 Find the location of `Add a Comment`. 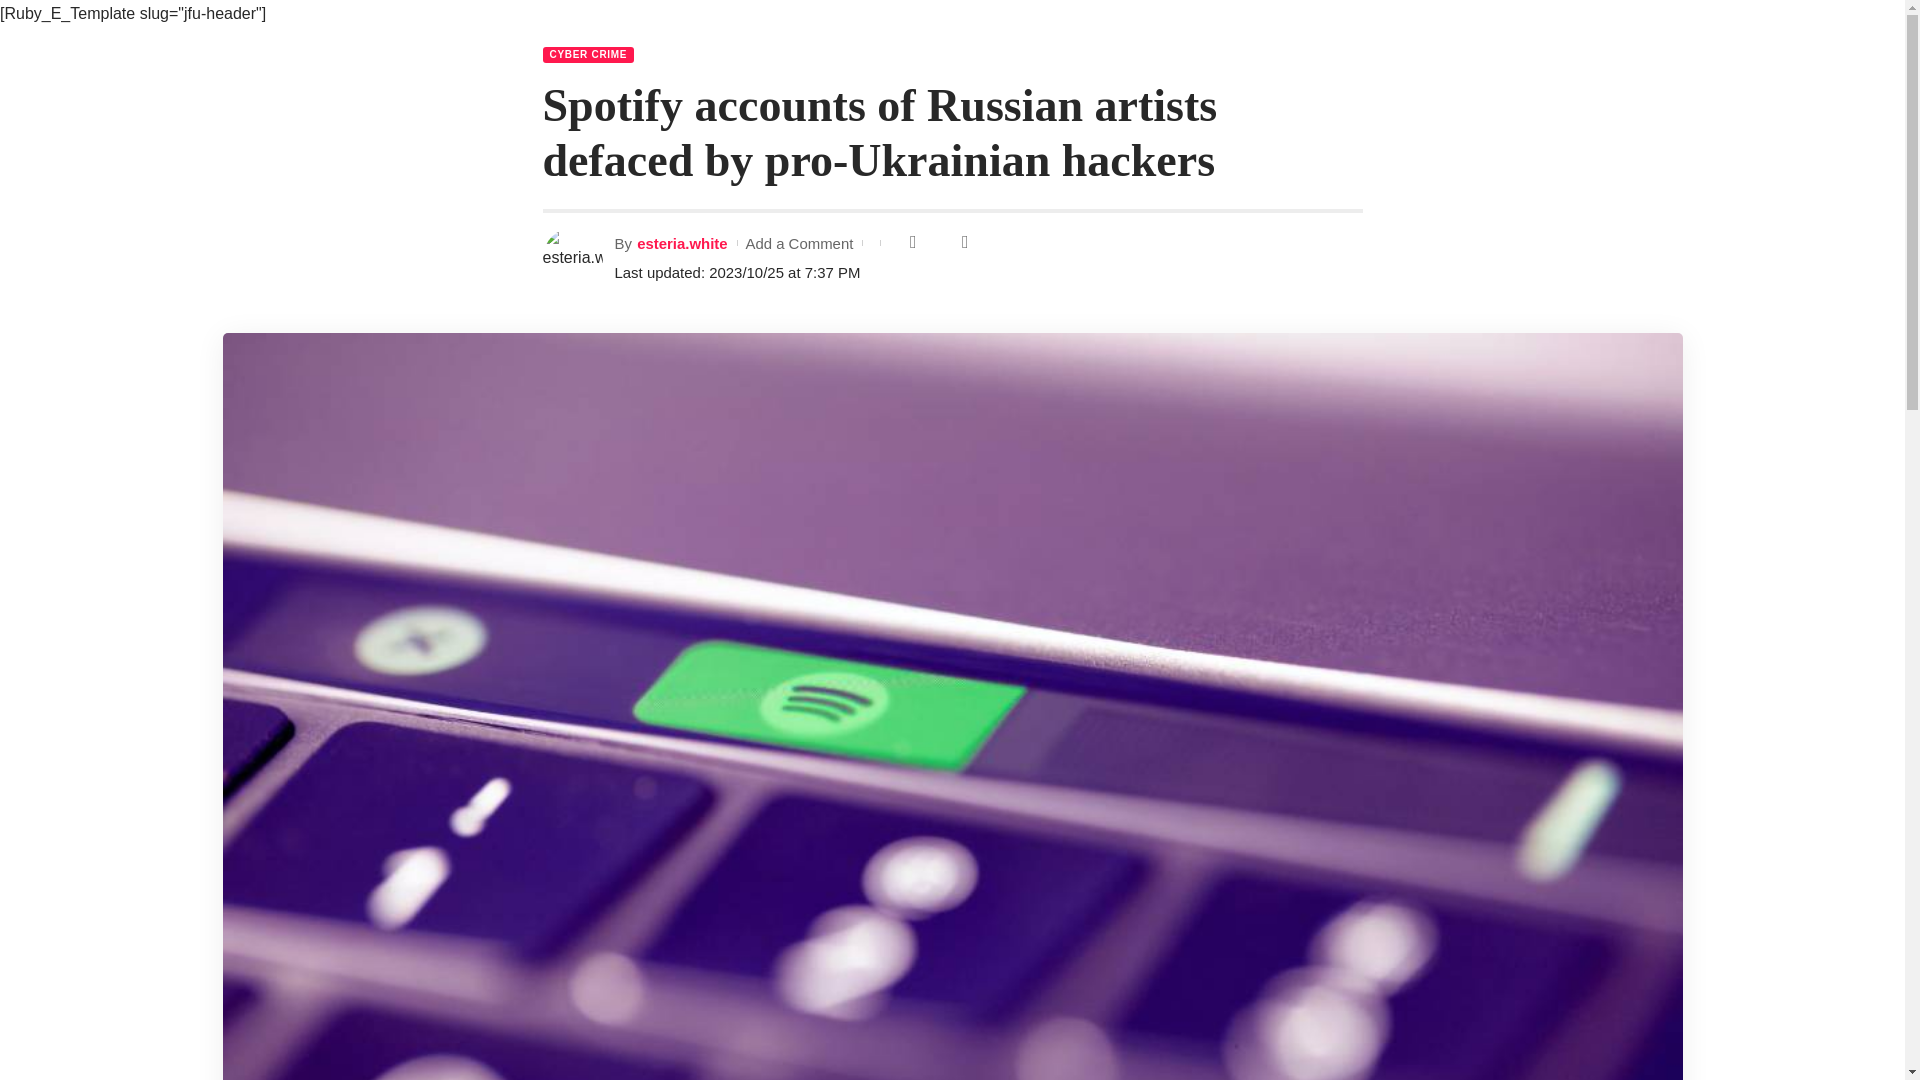

Add a Comment is located at coordinates (798, 243).